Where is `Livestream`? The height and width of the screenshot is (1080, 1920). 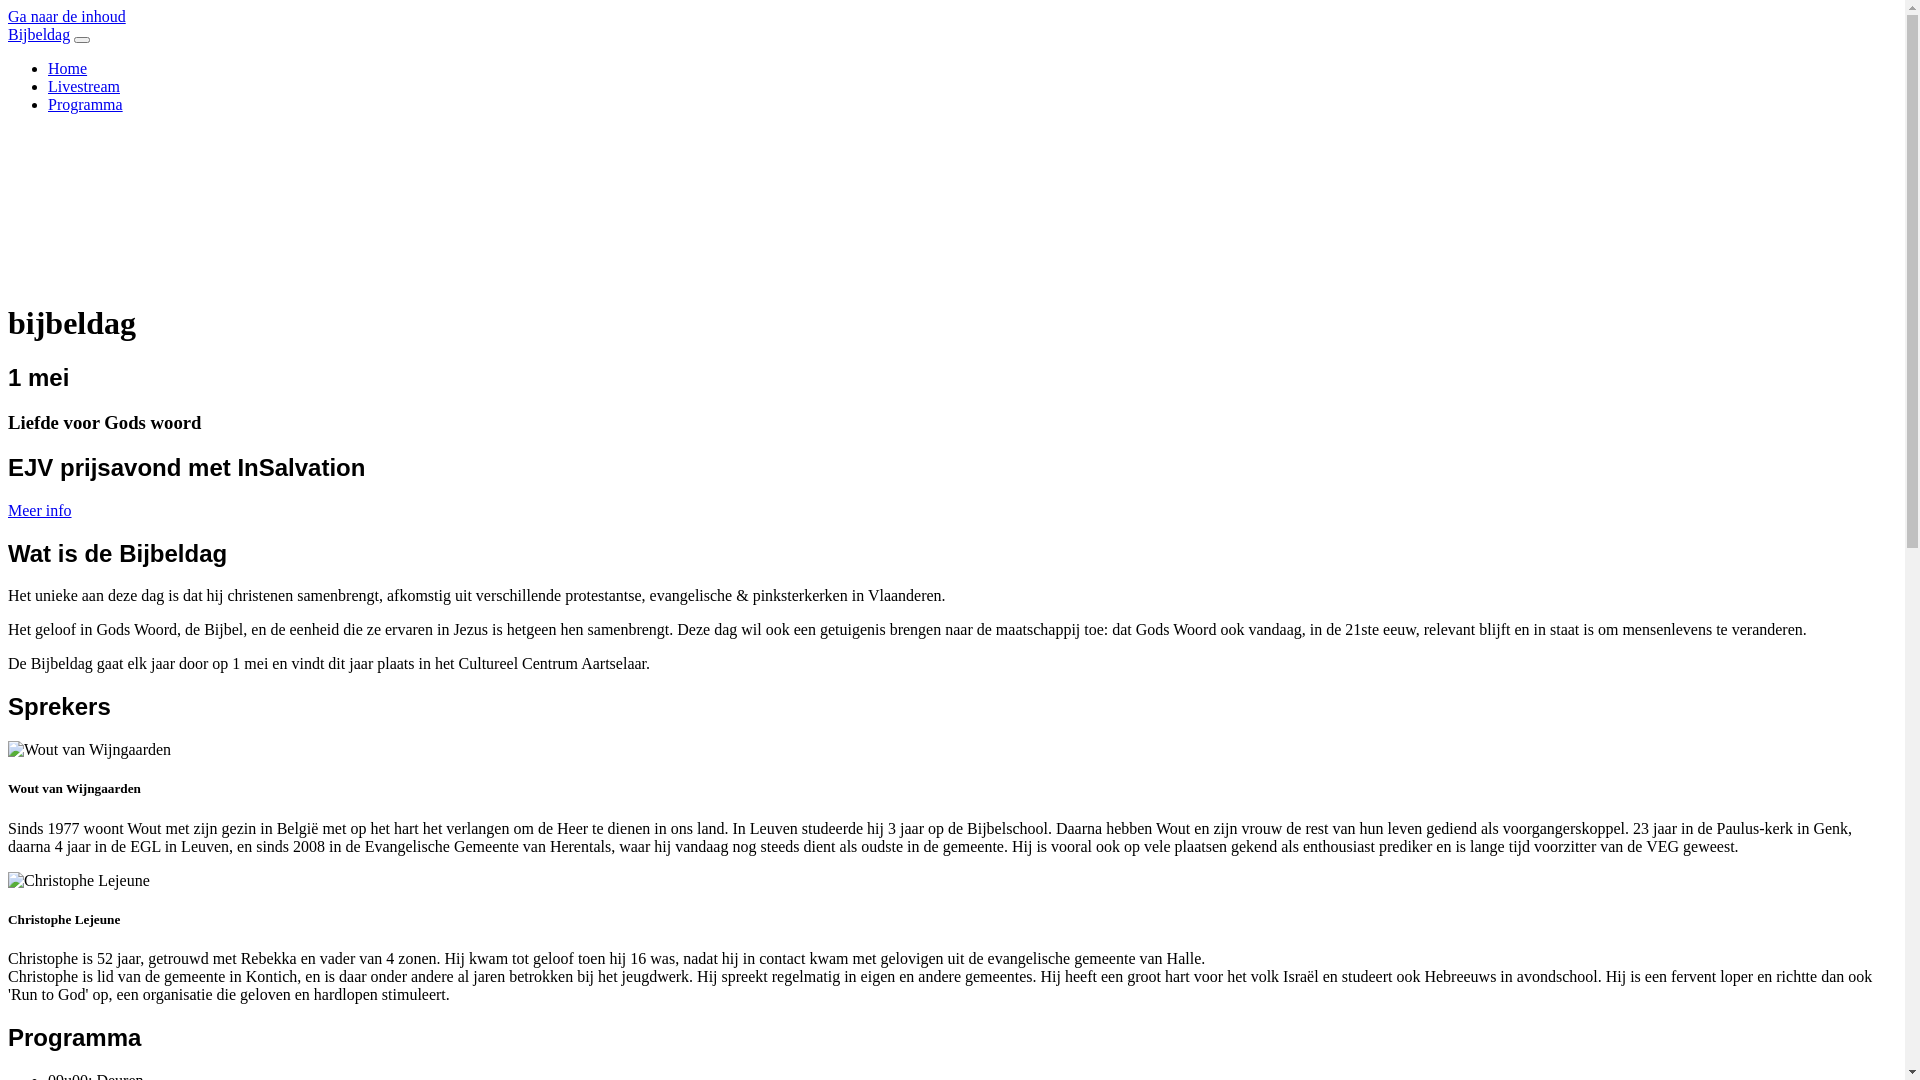
Livestream is located at coordinates (84, 86).